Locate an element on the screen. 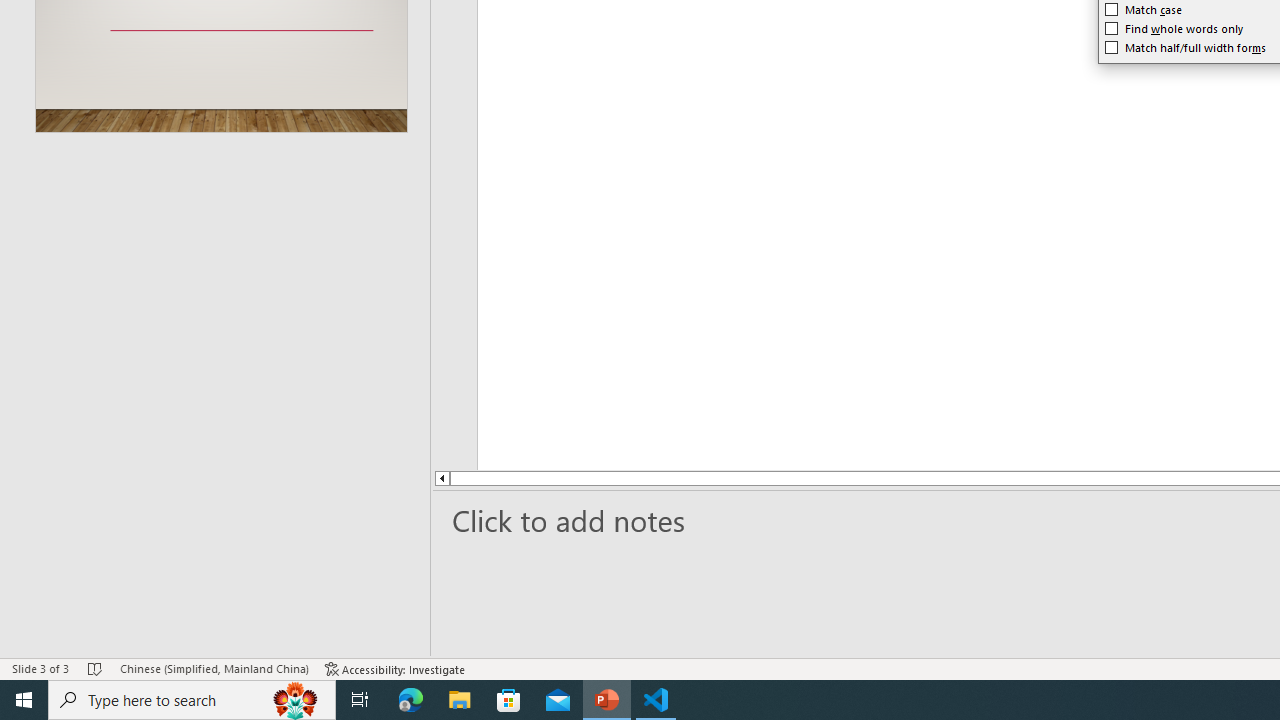 This screenshot has width=1280, height=720. Microsoft Edge is located at coordinates (411, 700).